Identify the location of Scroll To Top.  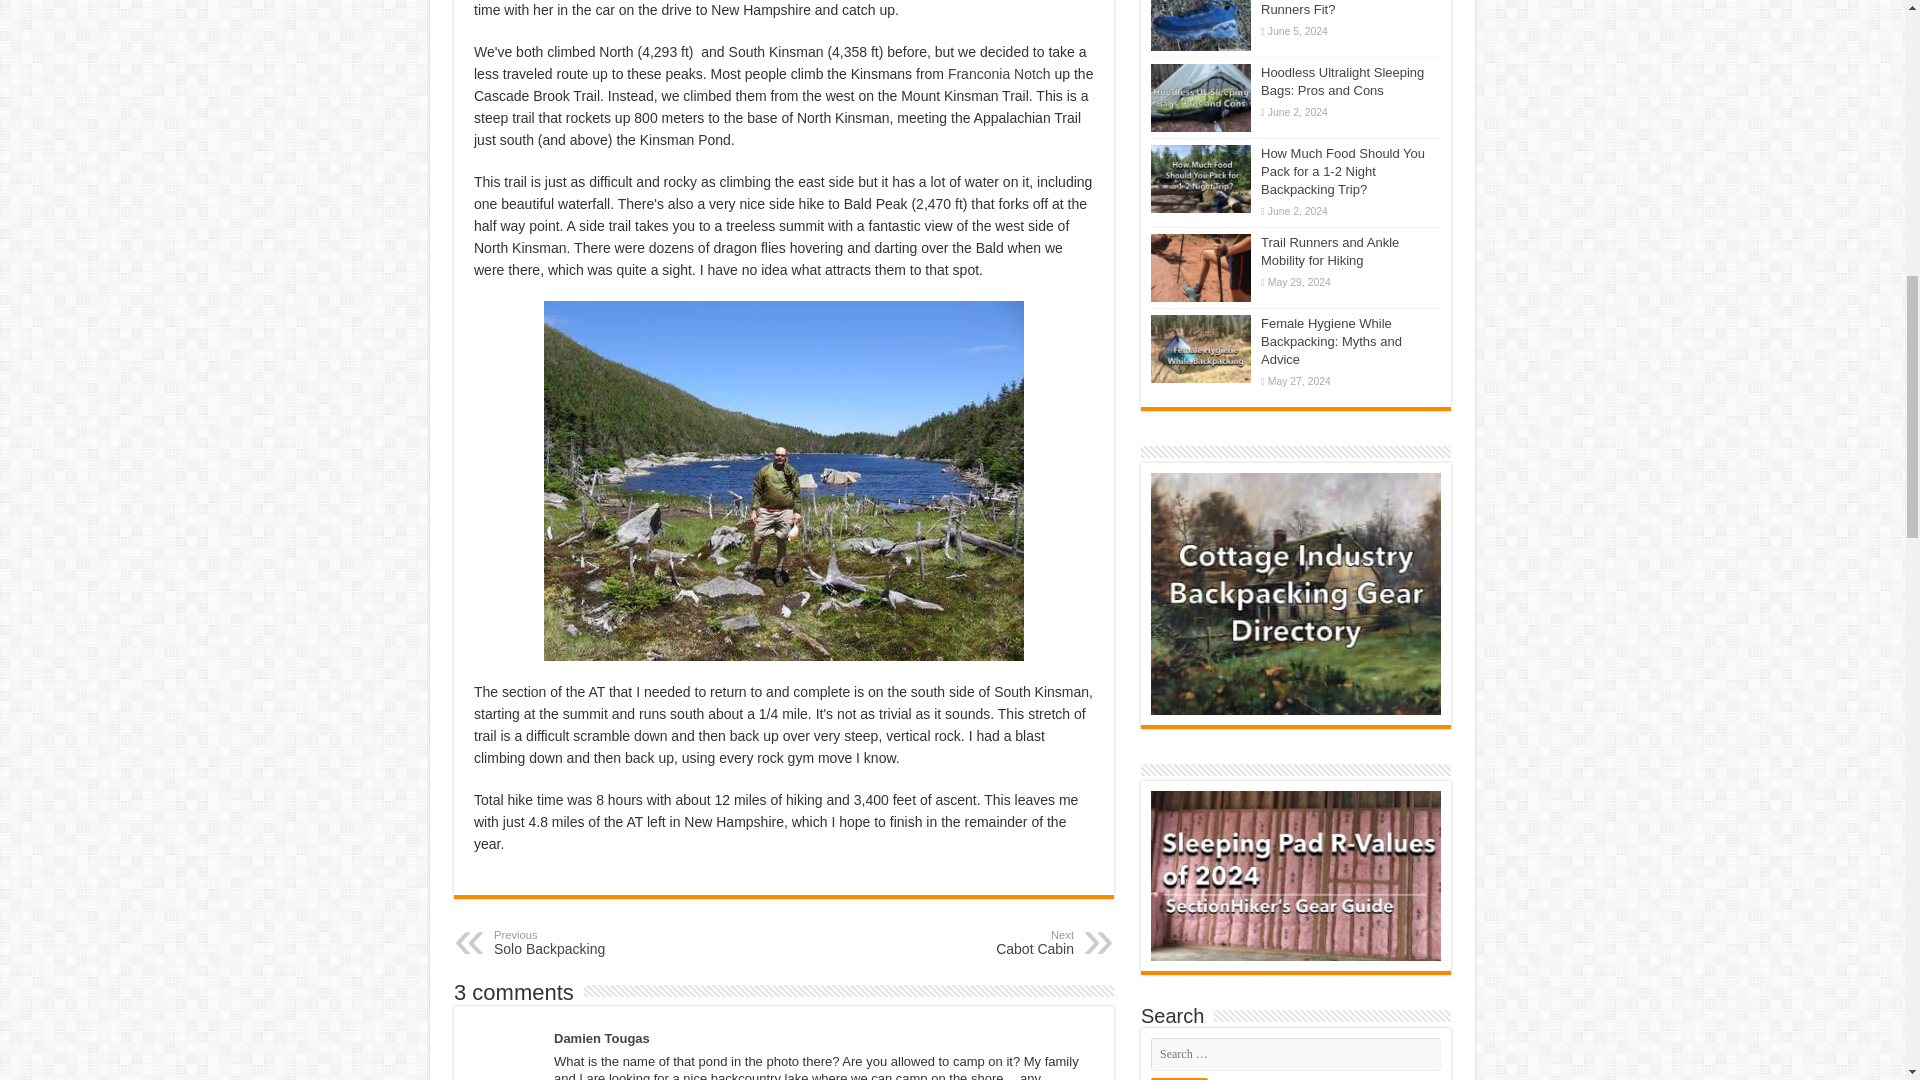
(1874, 80).